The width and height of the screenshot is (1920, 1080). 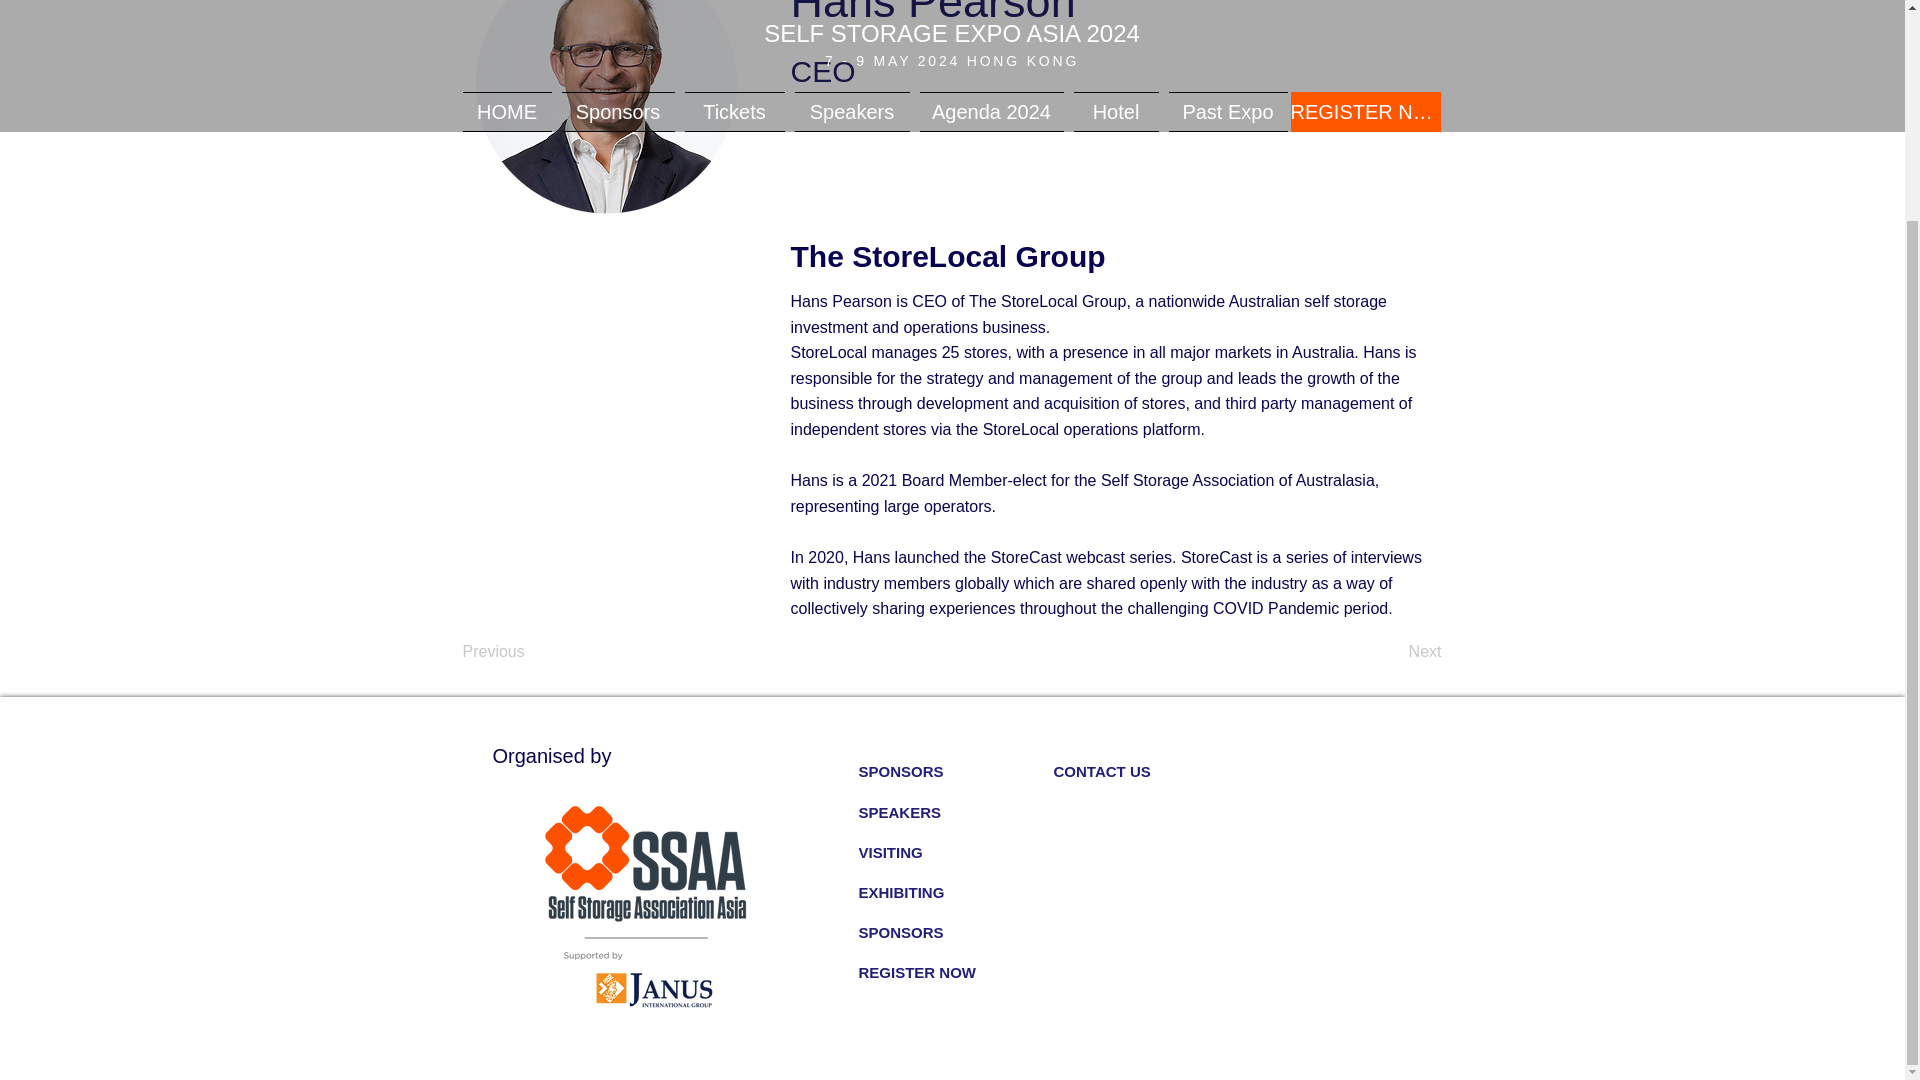 What do you see at coordinates (528, 651) in the screenshot?
I see `Previous` at bounding box center [528, 651].